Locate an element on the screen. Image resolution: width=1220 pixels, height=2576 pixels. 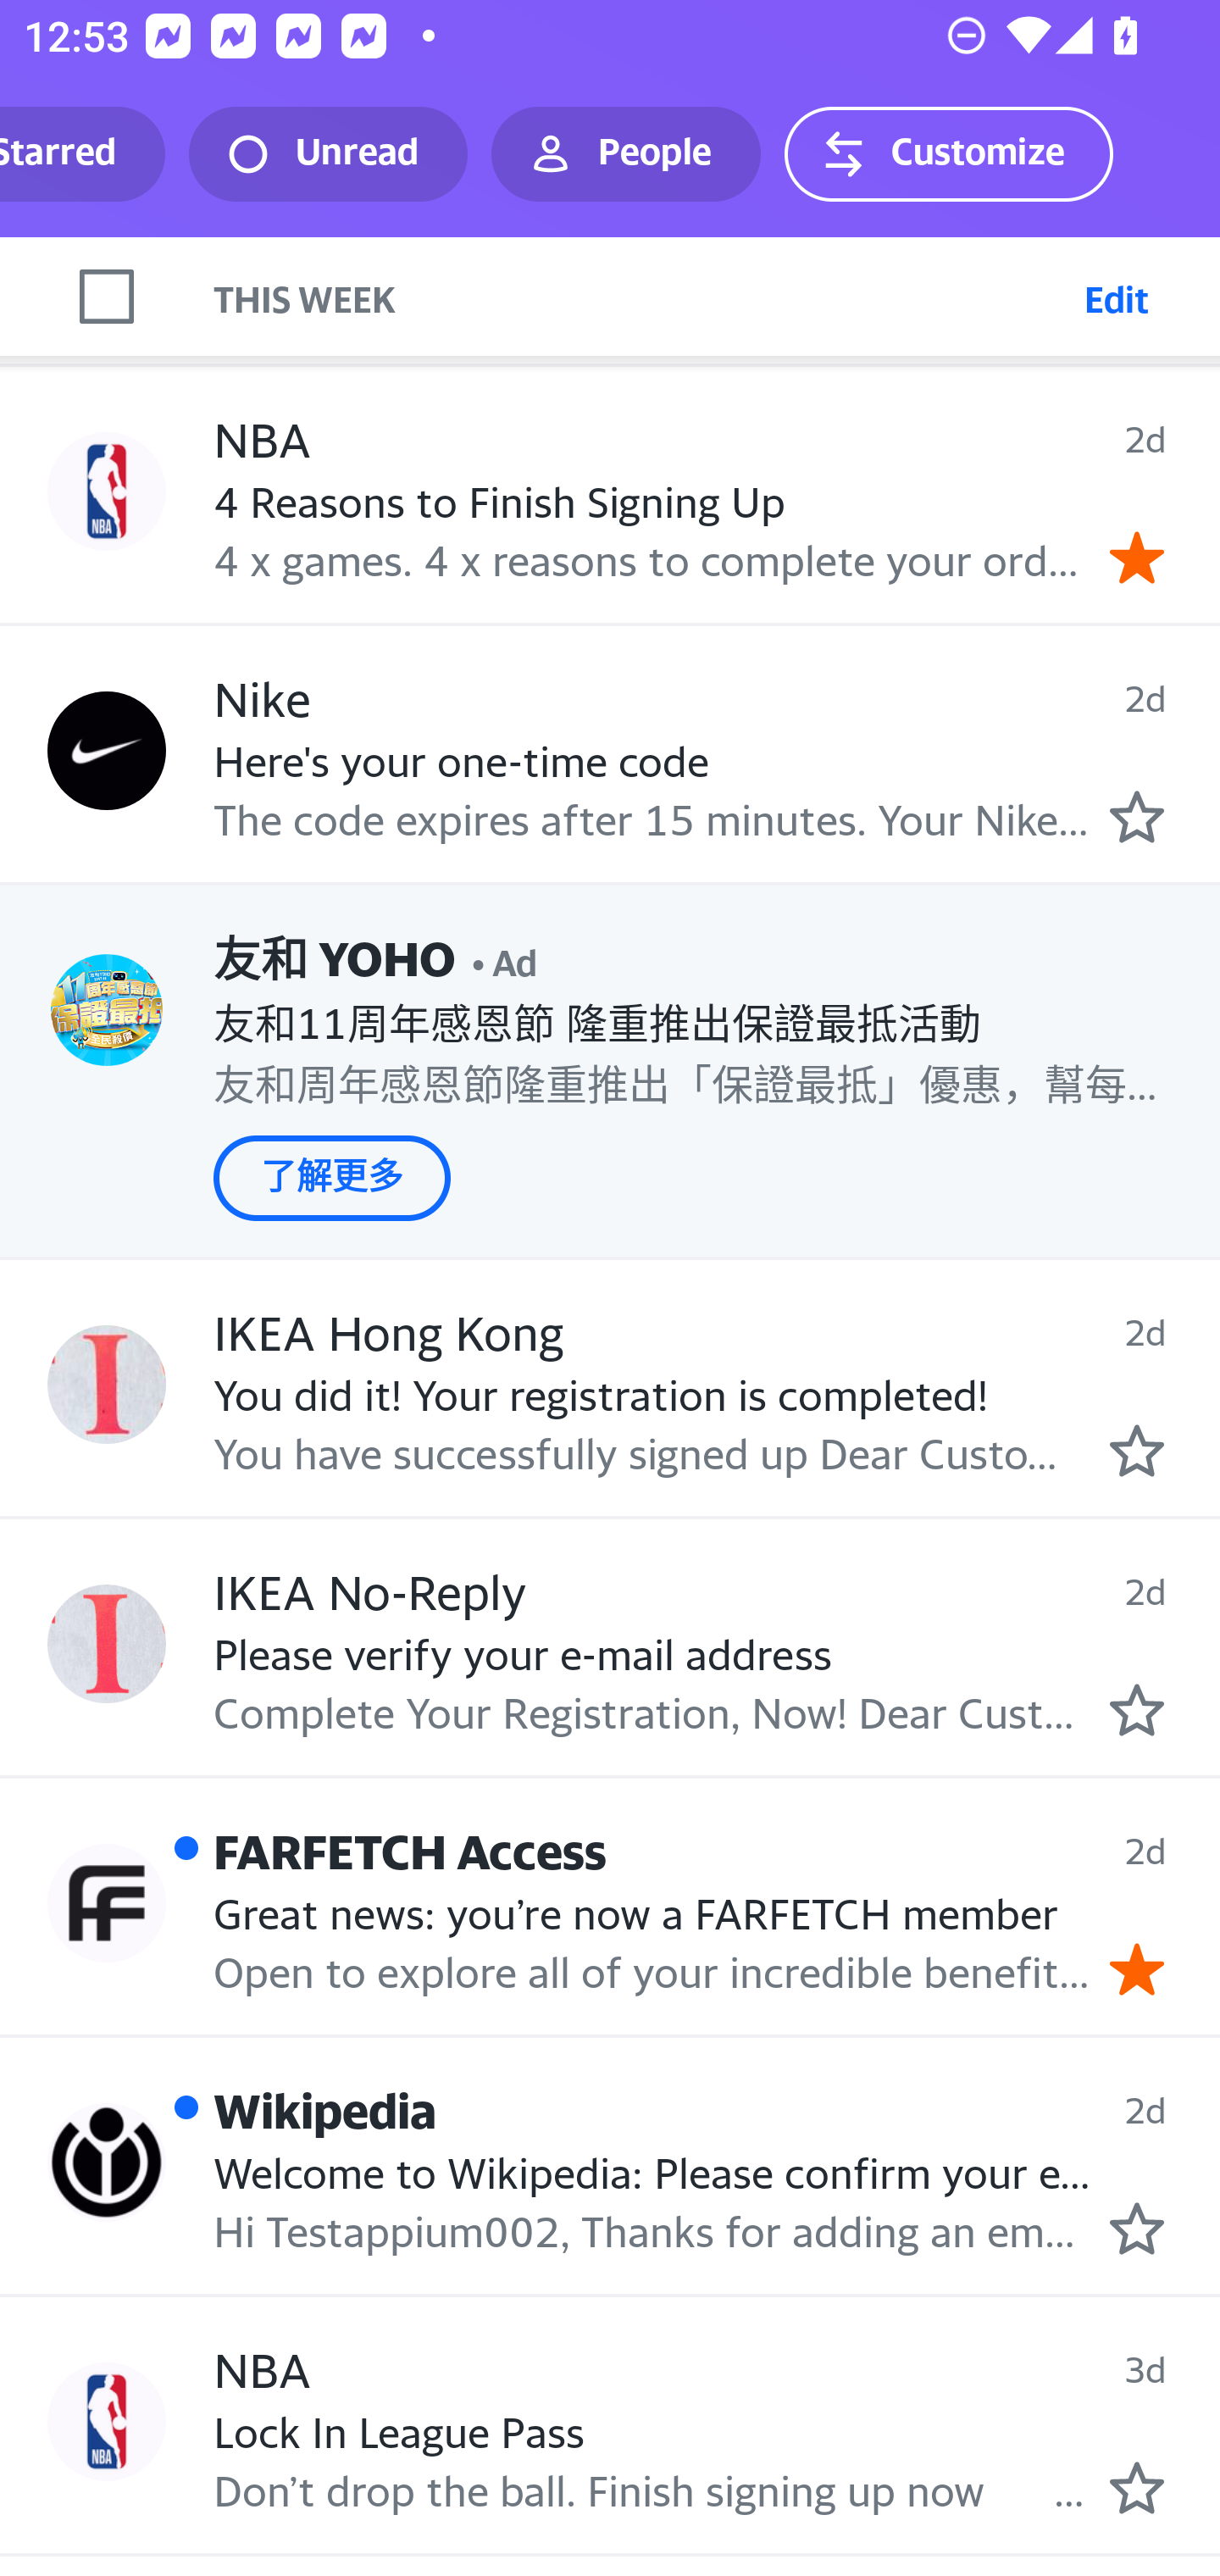
Profile
NBA is located at coordinates (107, 2421).